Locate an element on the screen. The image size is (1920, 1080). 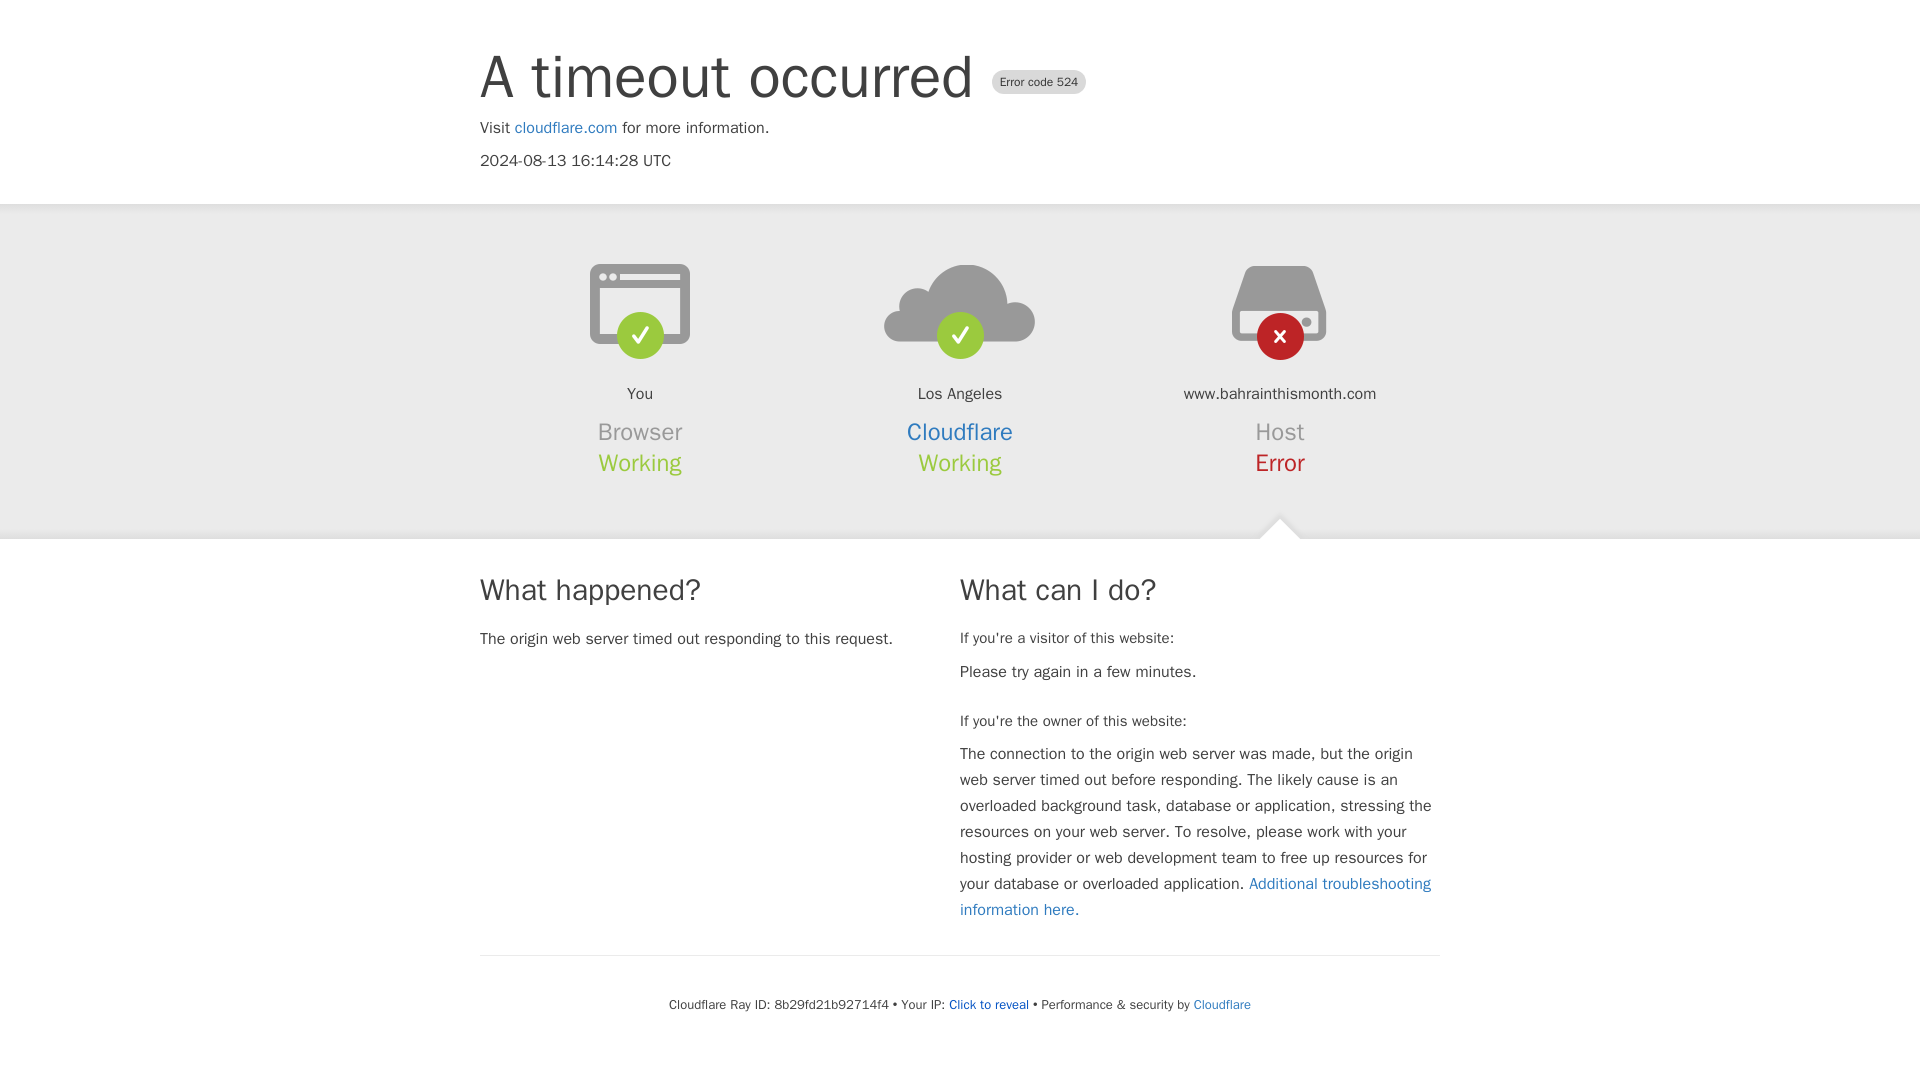
Click to reveal is located at coordinates (988, 1004).